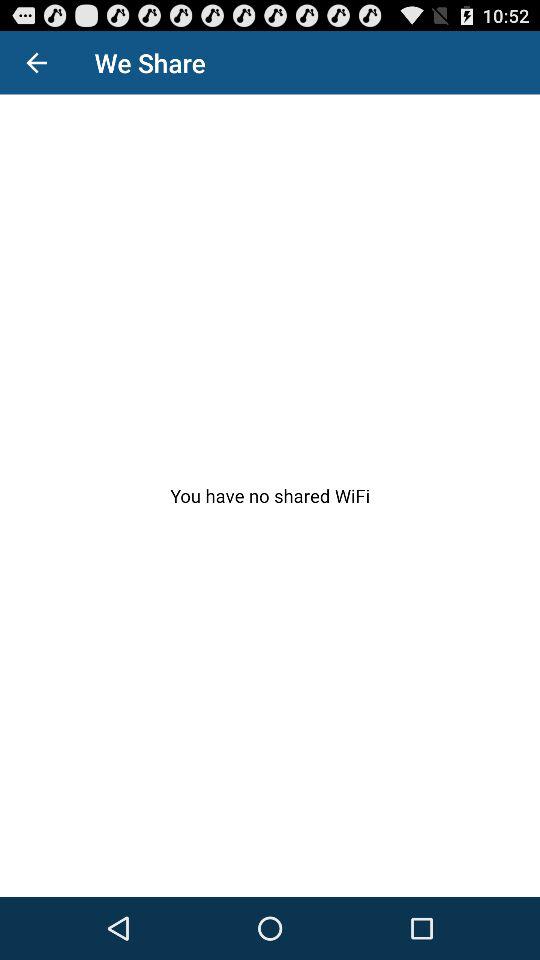  I want to click on launch the icon next to the we share item, so click(36, 62).